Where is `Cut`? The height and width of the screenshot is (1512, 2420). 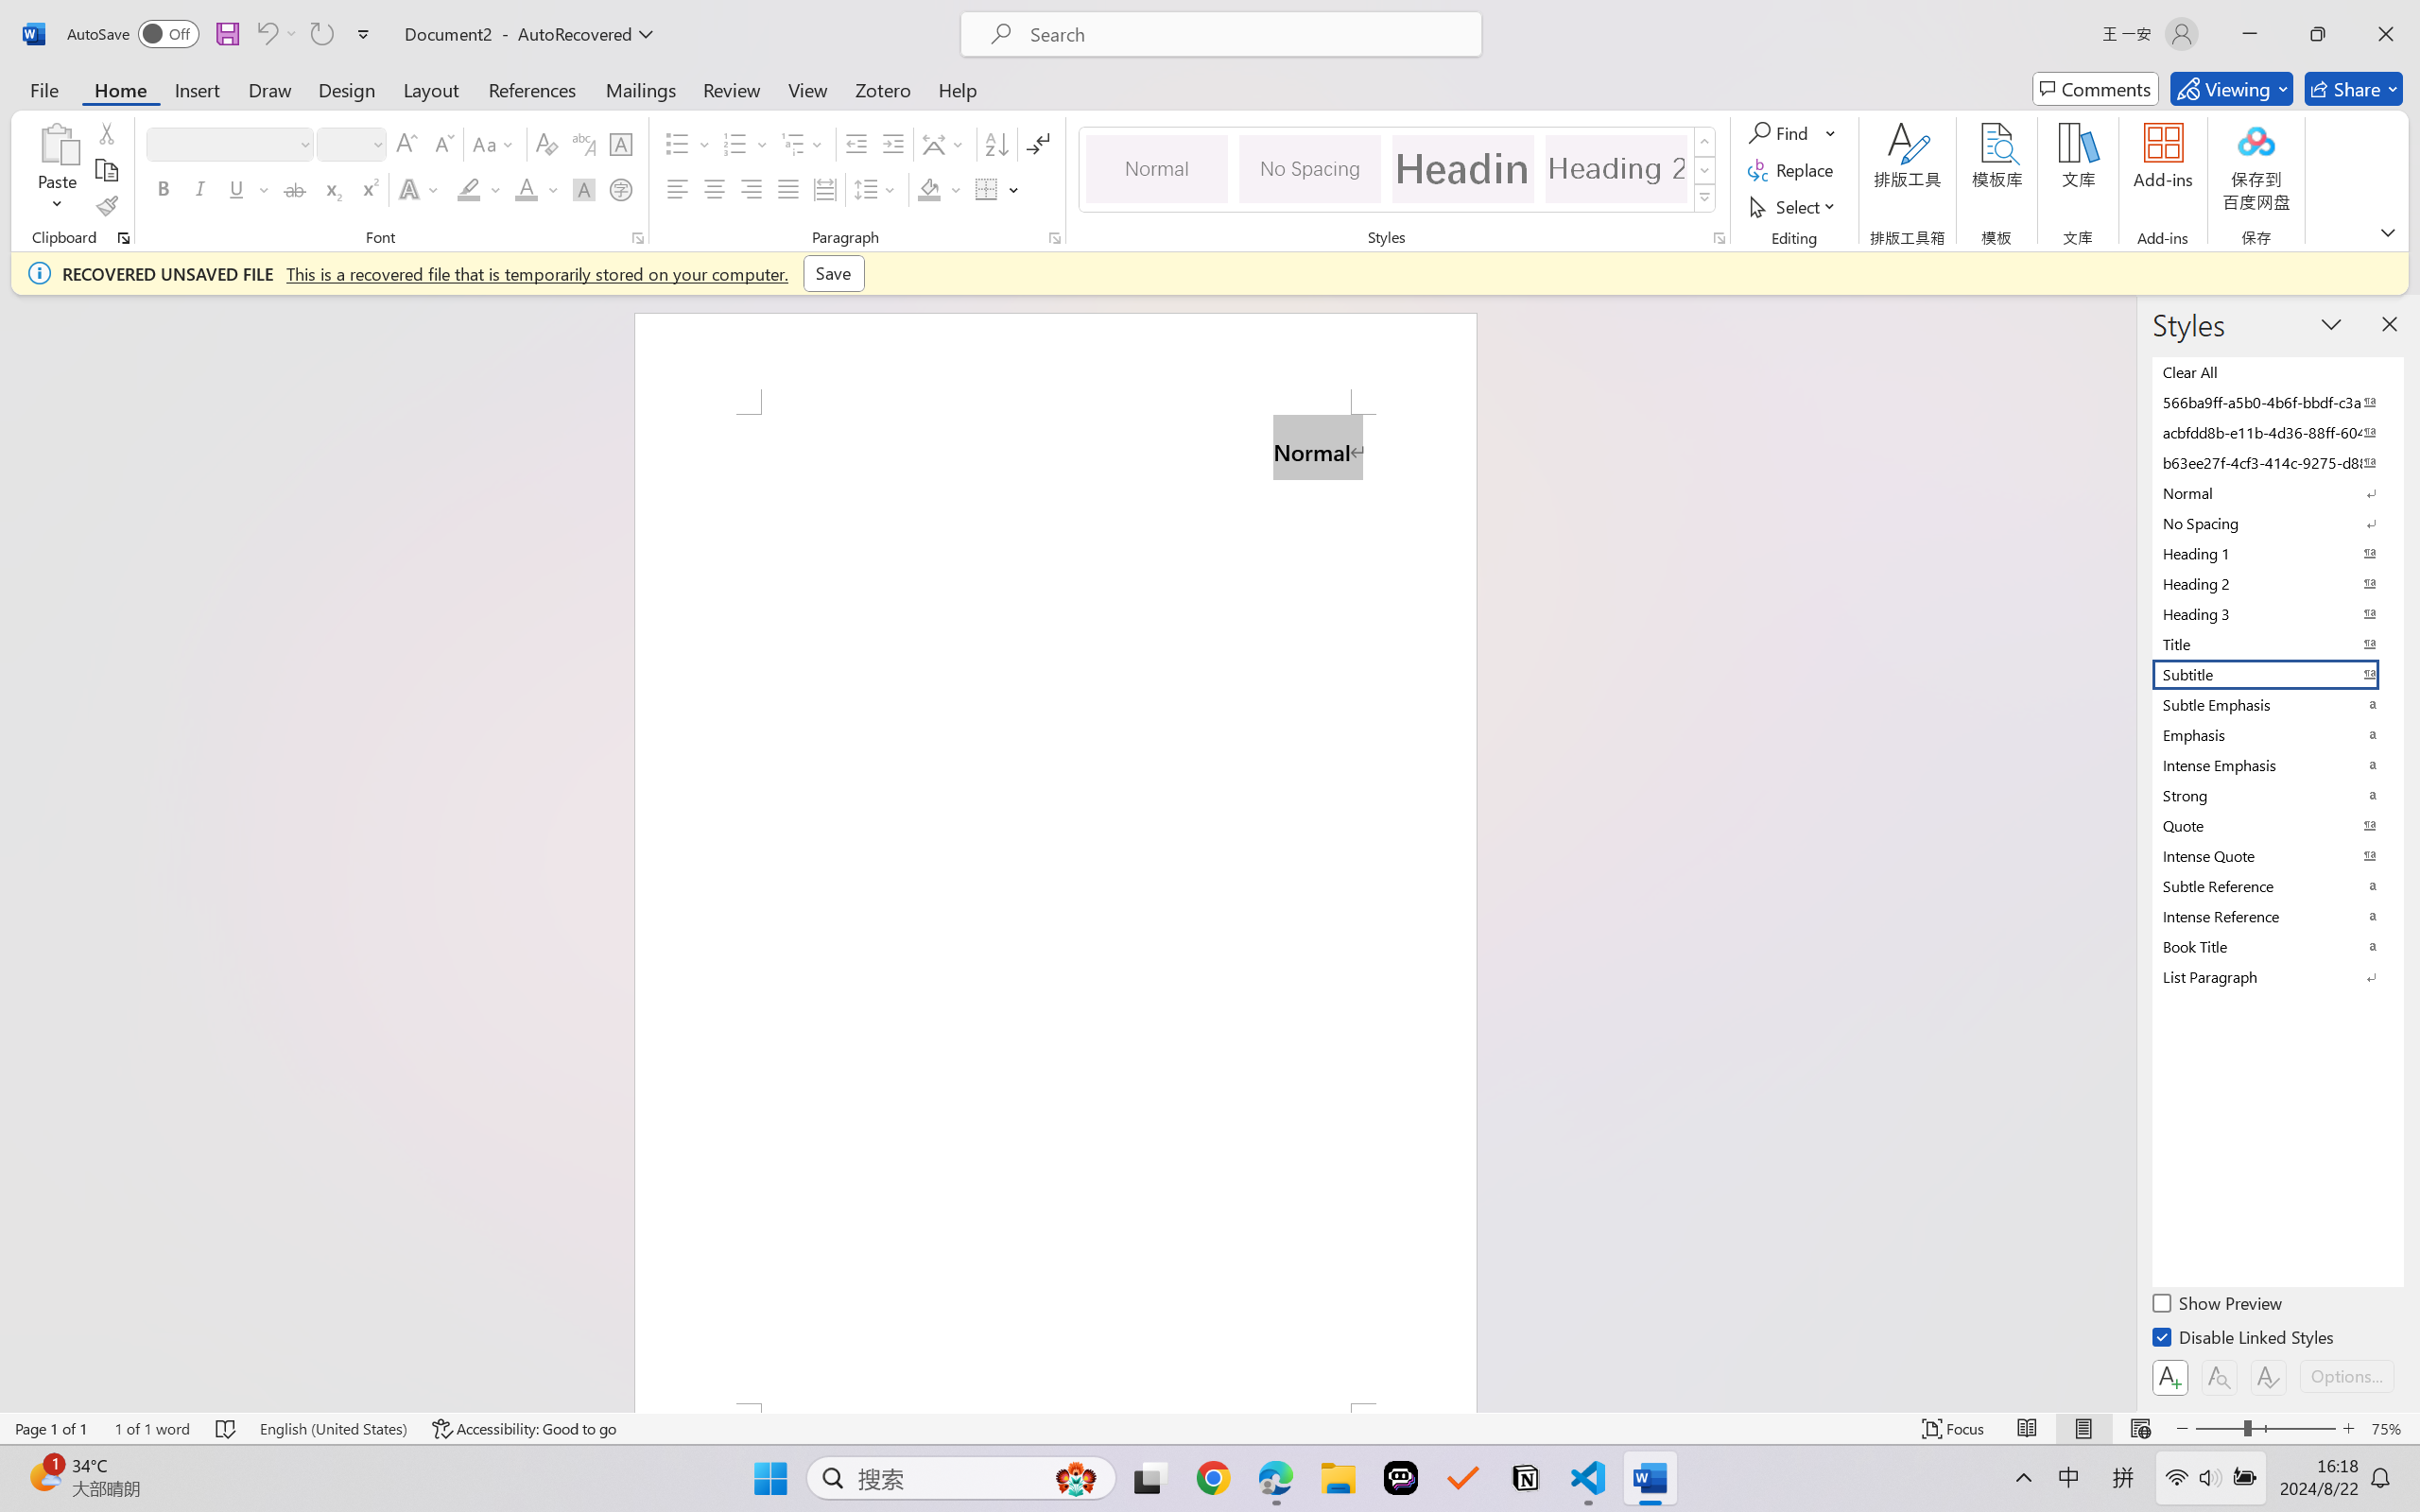
Cut is located at coordinates (106, 132).